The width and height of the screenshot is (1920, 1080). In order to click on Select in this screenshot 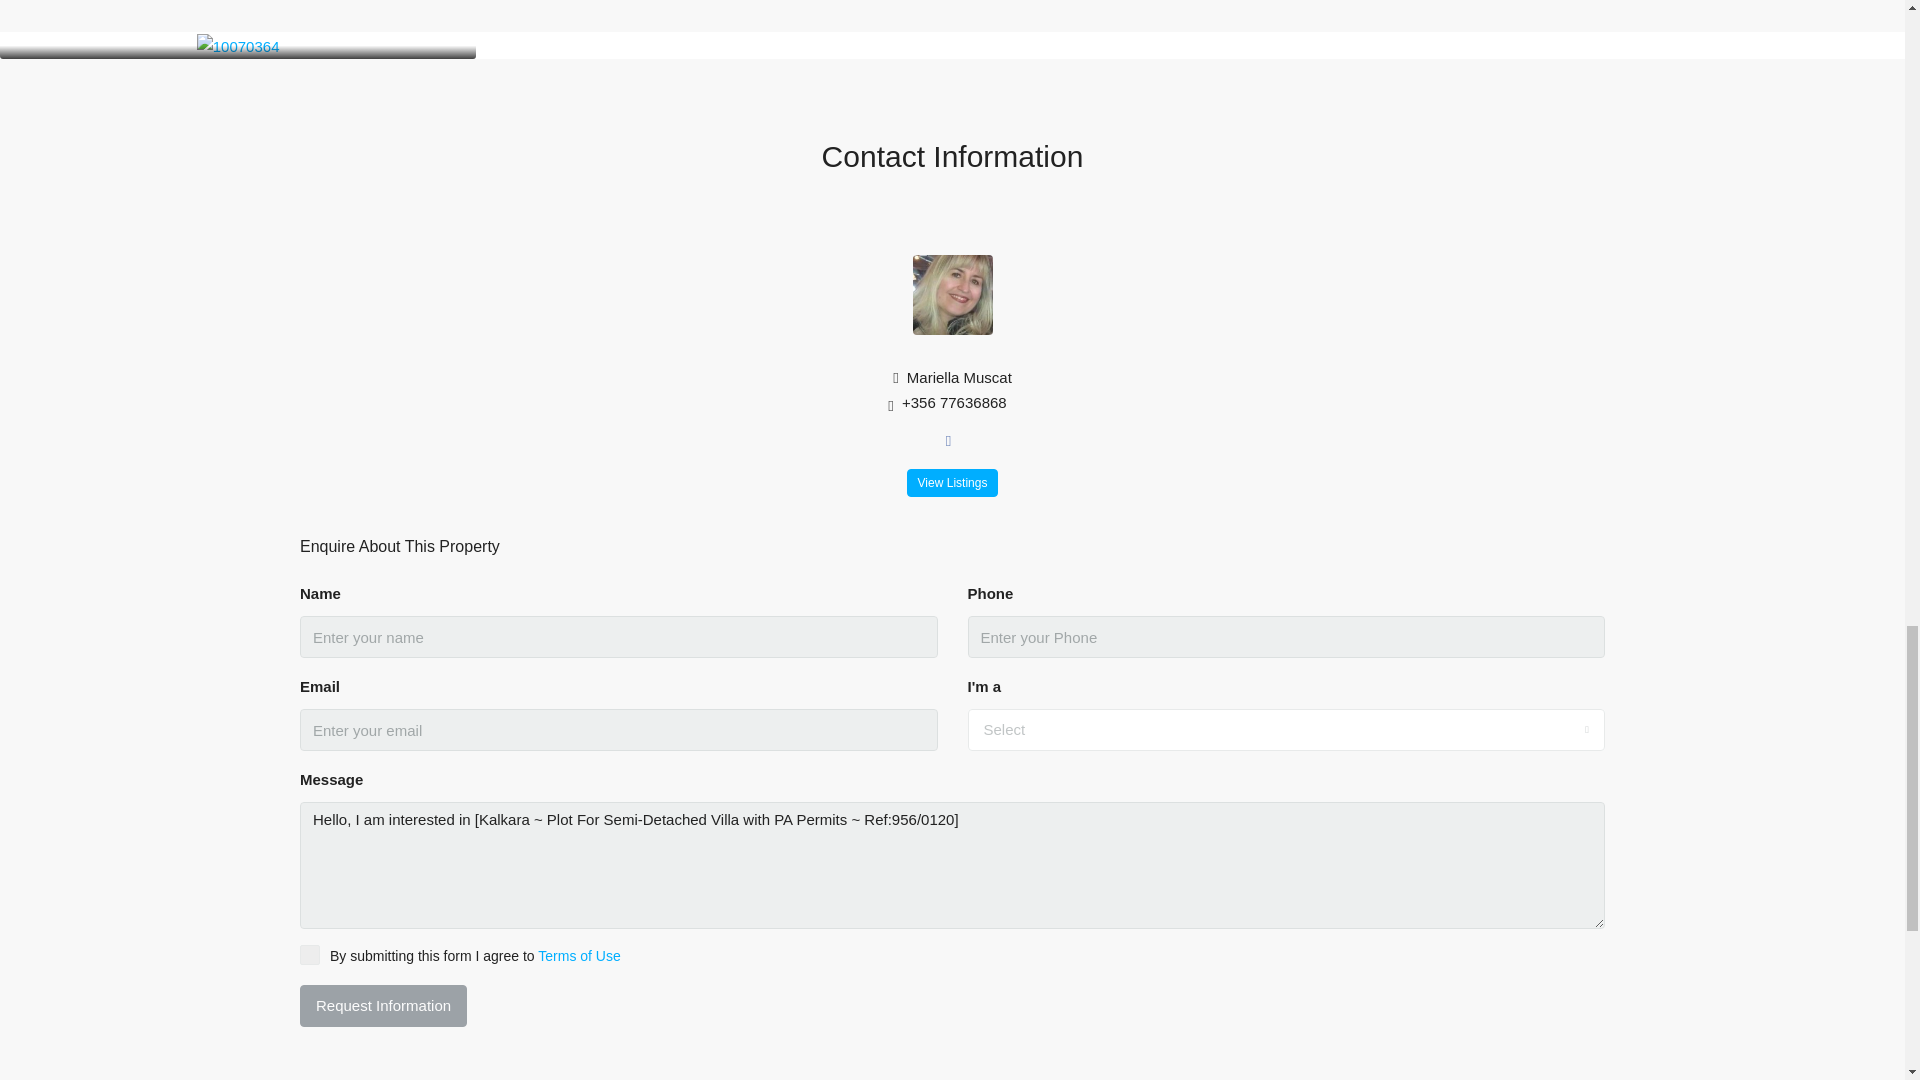, I will do `click(1286, 729)`.